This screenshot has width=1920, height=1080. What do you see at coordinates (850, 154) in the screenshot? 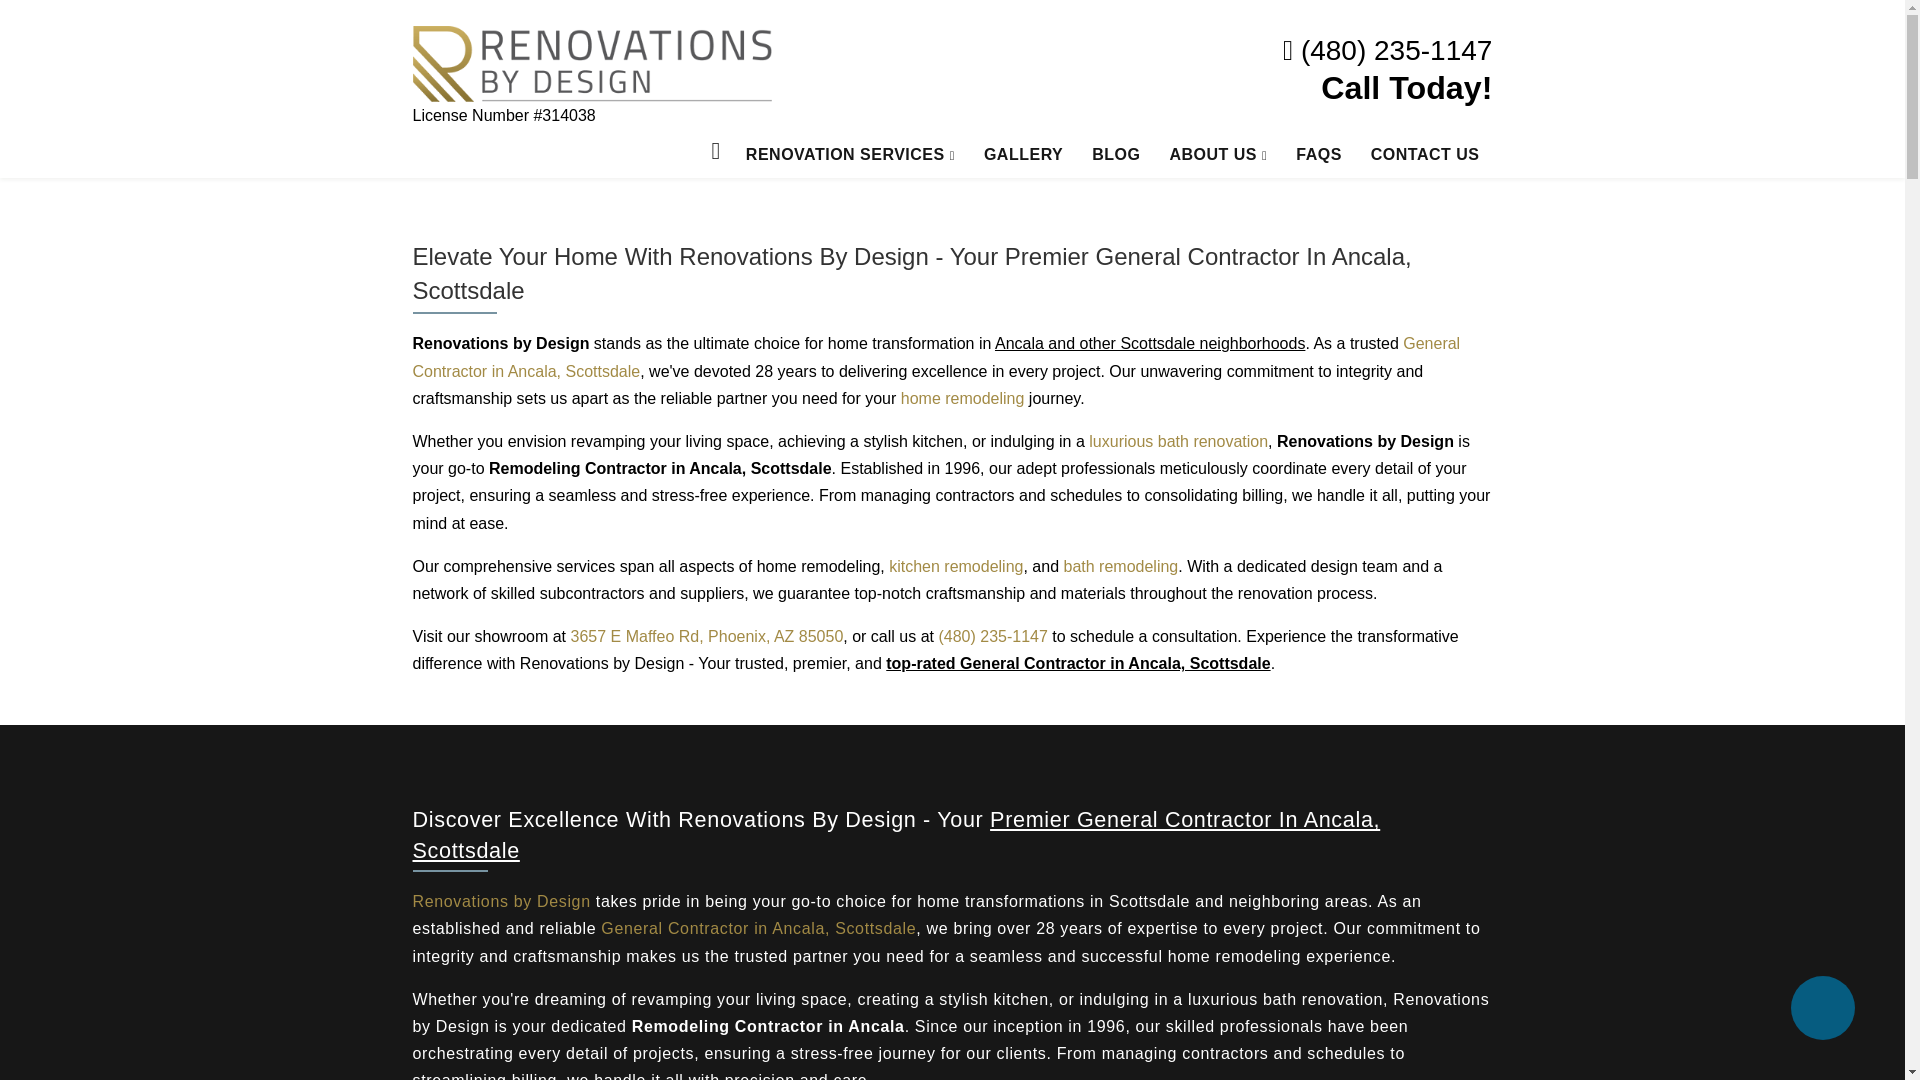
I see `Renovation Services` at bounding box center [850, 154].